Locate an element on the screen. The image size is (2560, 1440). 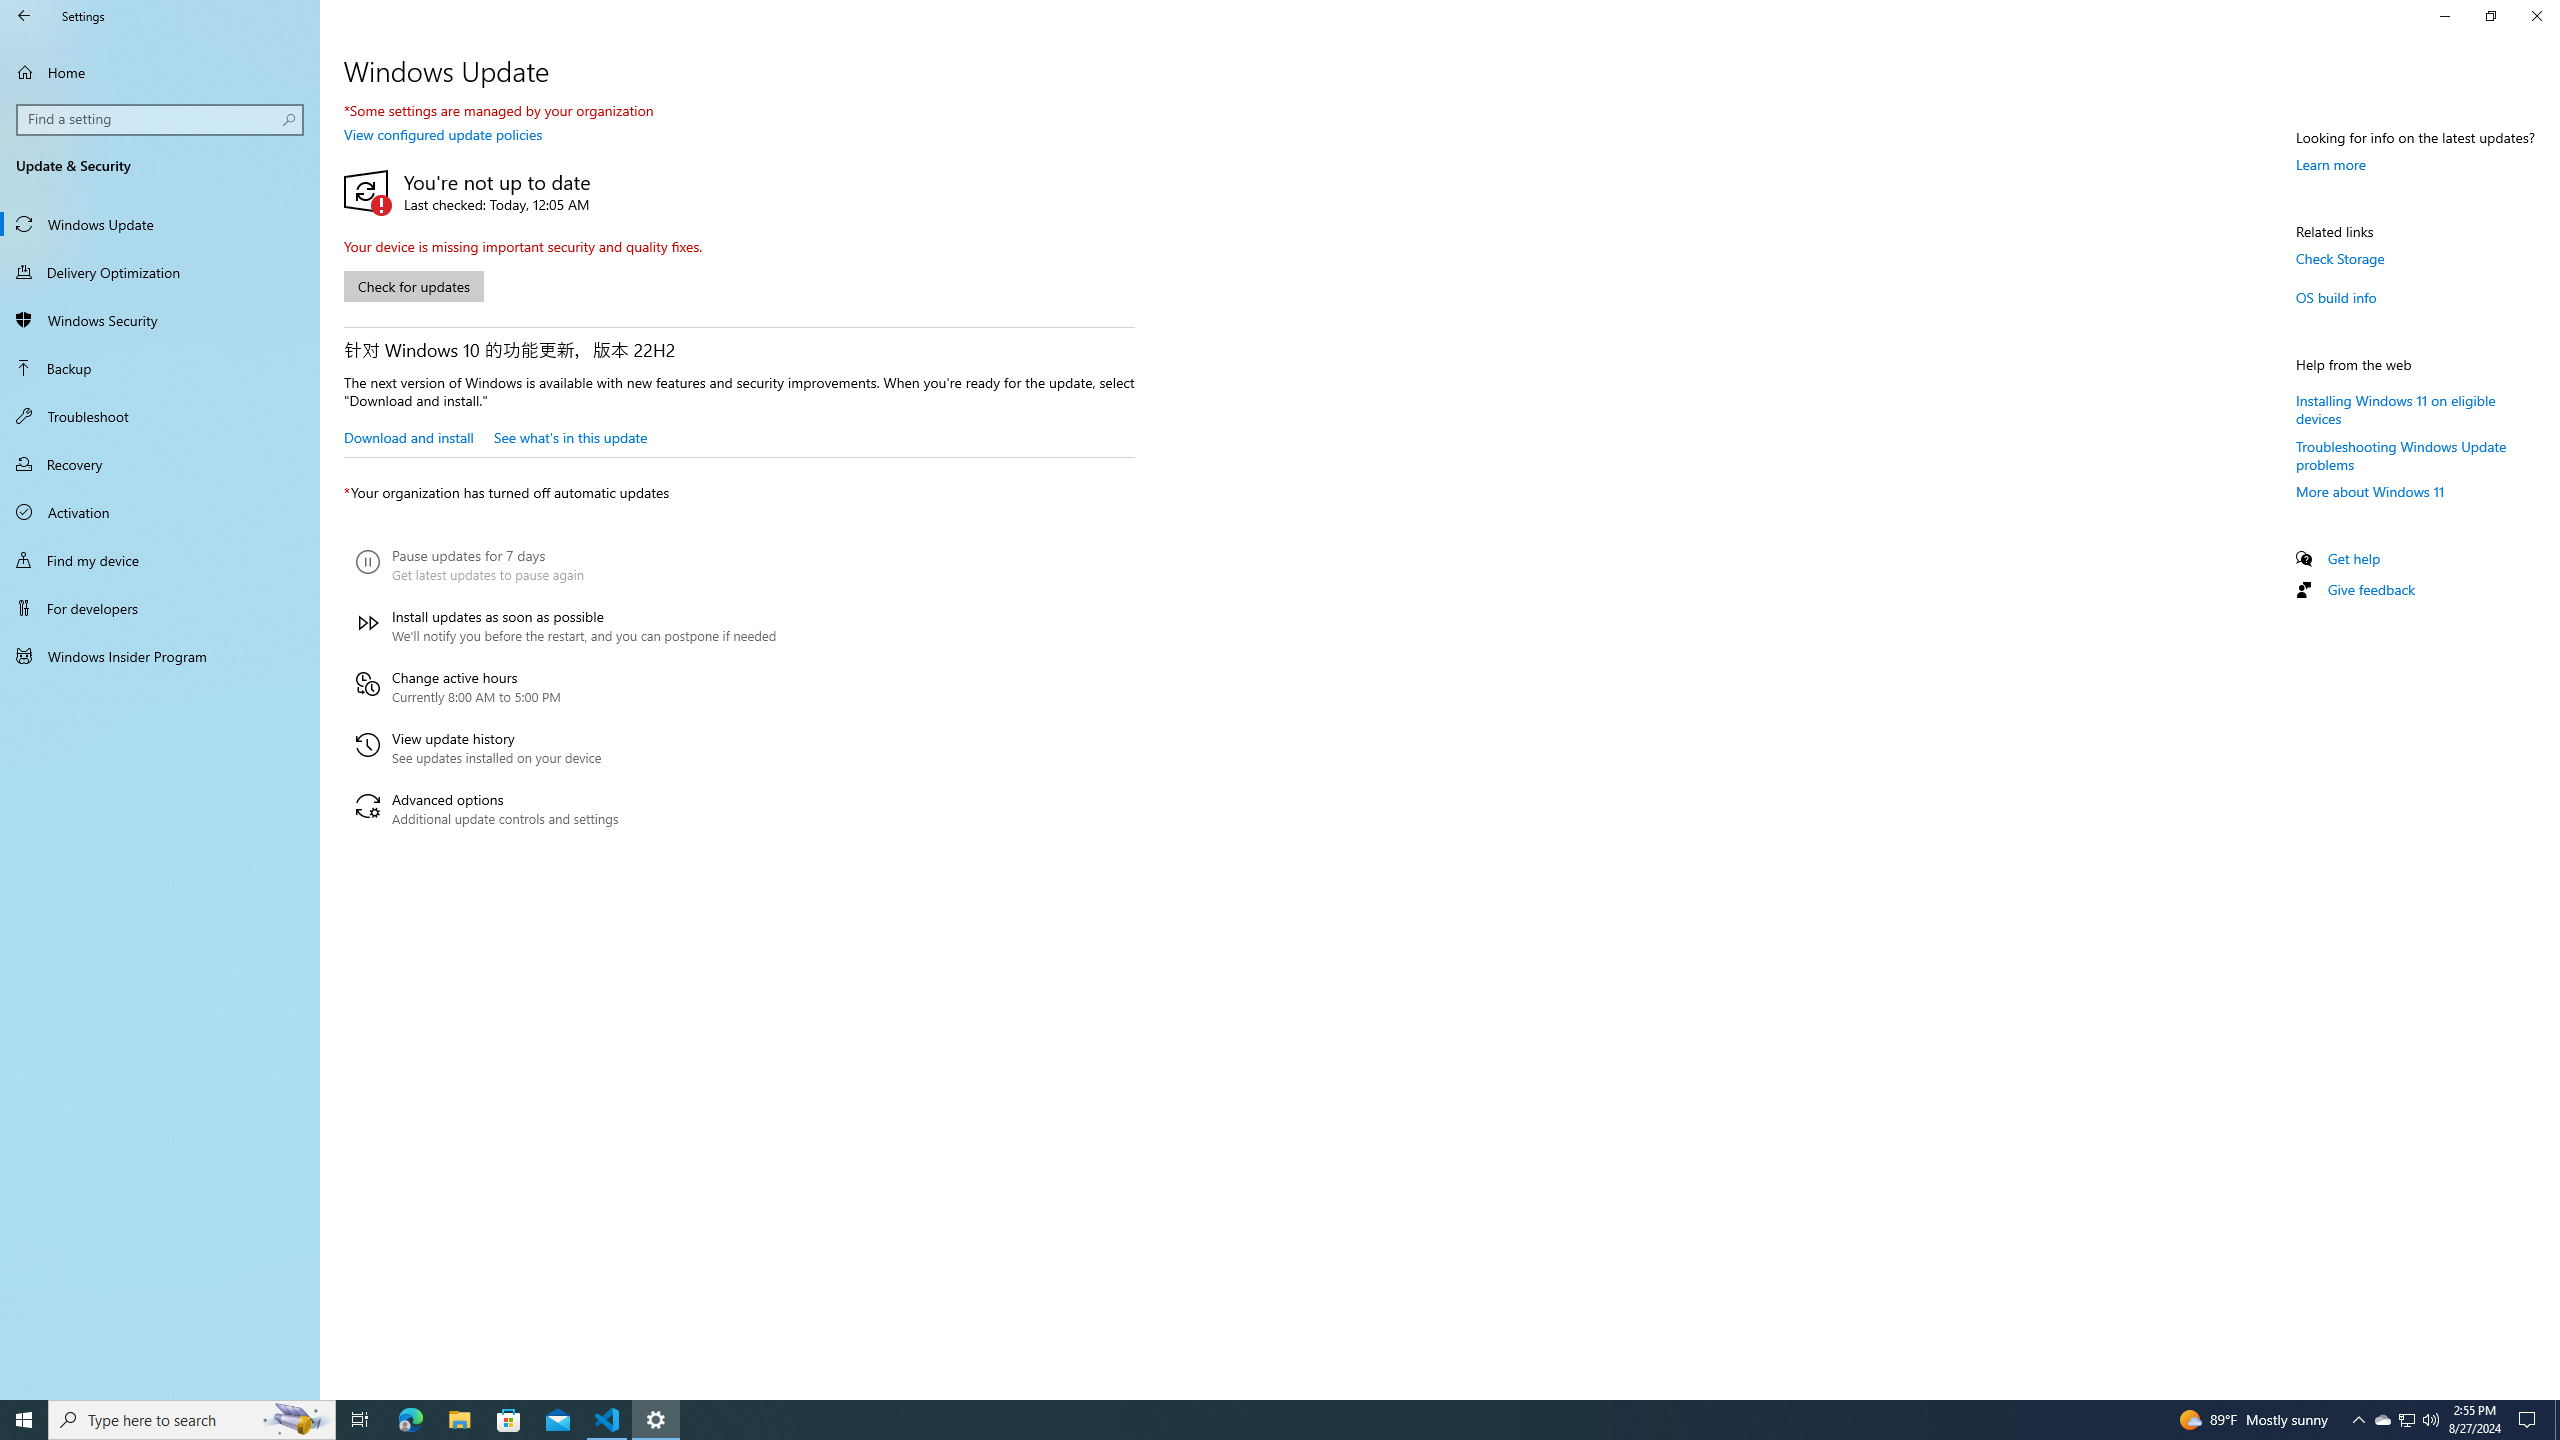
Microsoft Store is located at coordinates (509, 1420).